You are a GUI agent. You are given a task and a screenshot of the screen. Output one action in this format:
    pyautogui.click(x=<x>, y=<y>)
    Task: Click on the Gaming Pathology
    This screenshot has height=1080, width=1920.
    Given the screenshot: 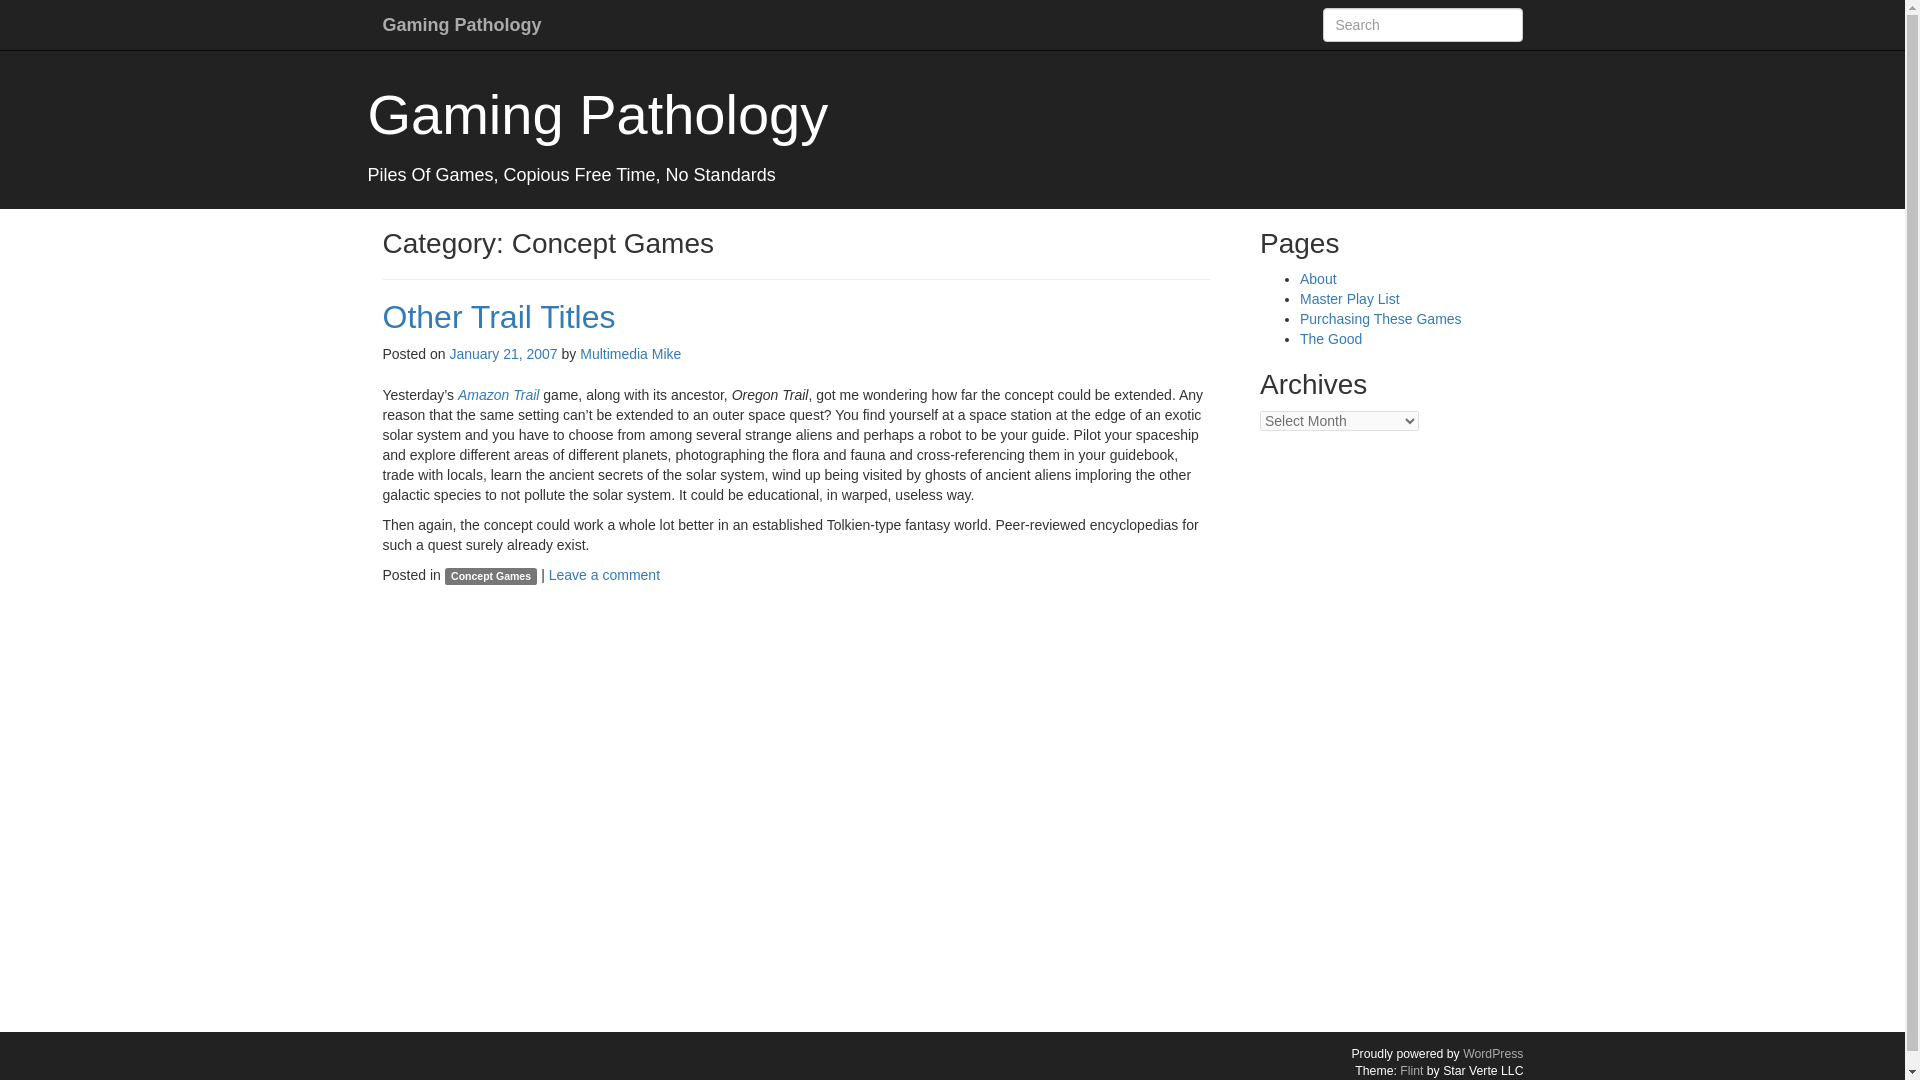 What is the action you would take?
    pyautogui.click(x=462, y=24)
    